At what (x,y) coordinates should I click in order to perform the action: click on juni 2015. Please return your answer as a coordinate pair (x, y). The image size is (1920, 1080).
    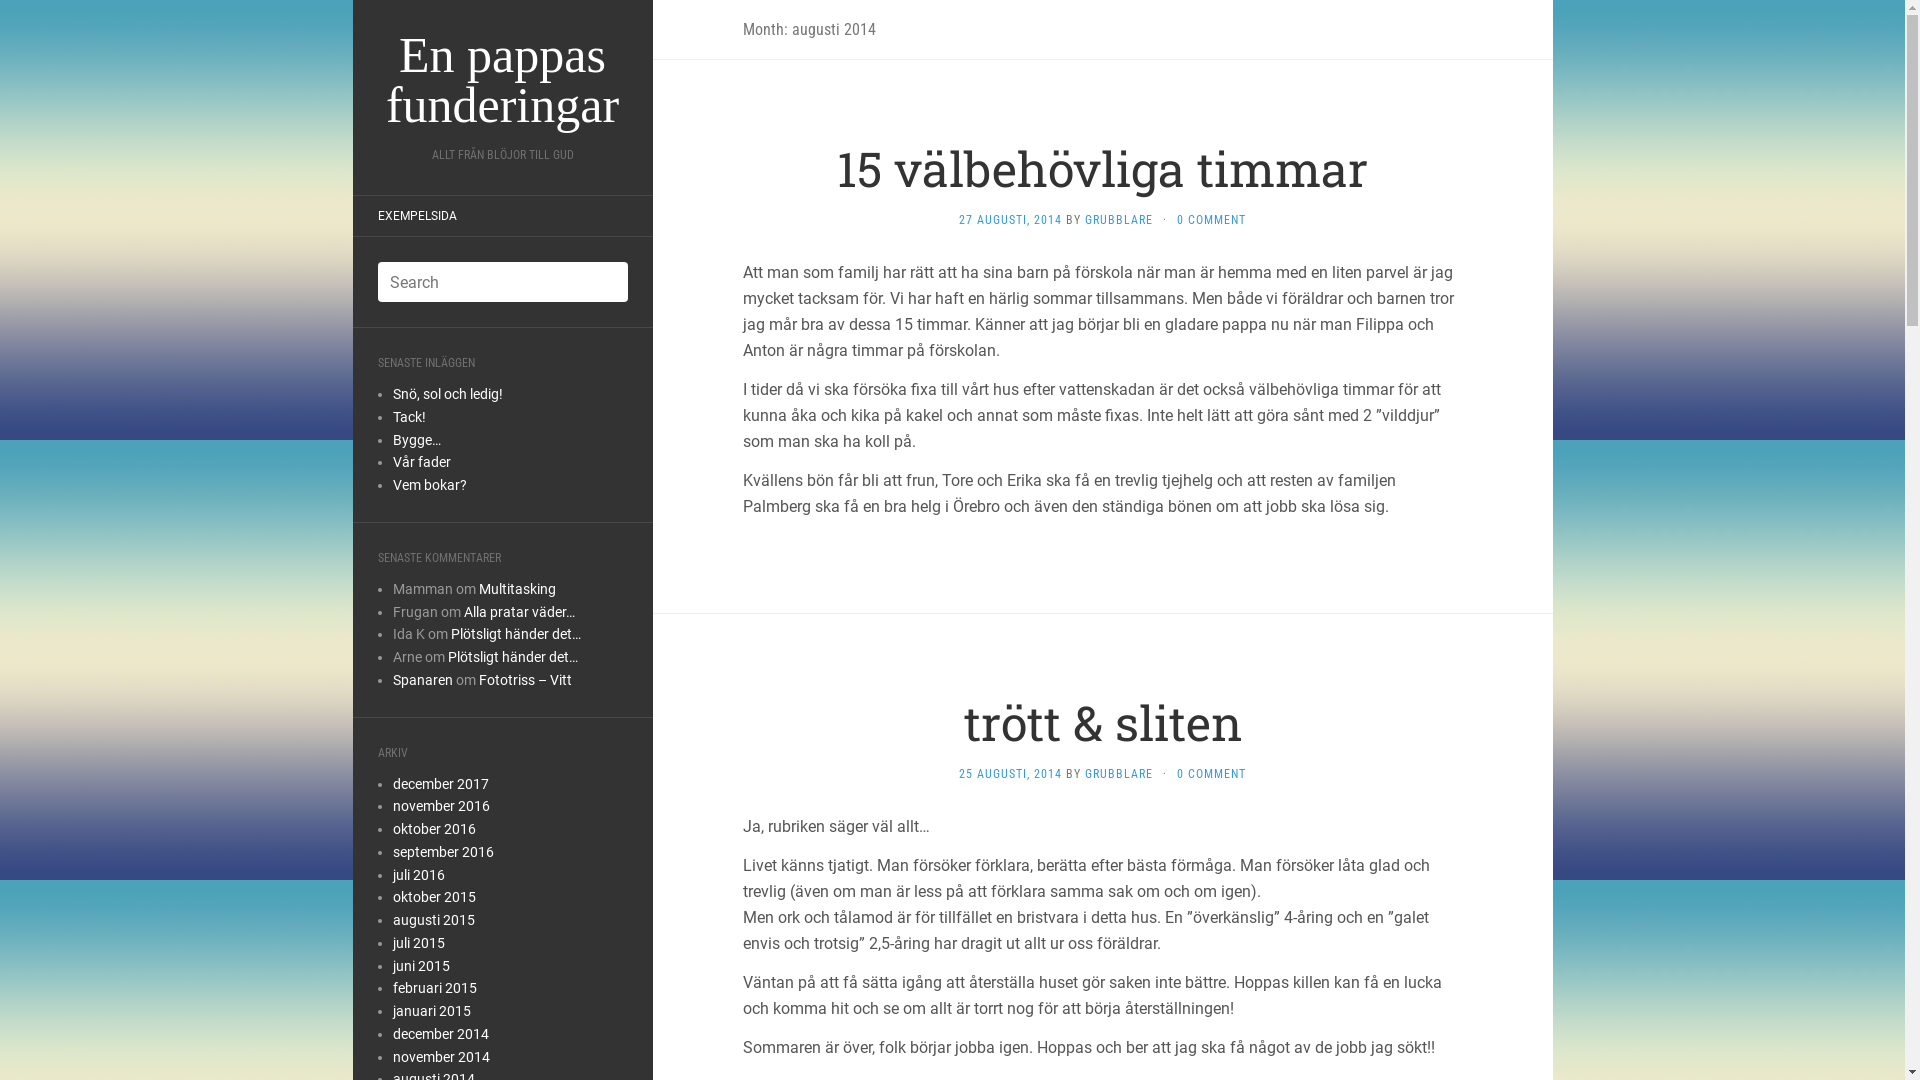
    Looking at the image, I should click on (420, 966).